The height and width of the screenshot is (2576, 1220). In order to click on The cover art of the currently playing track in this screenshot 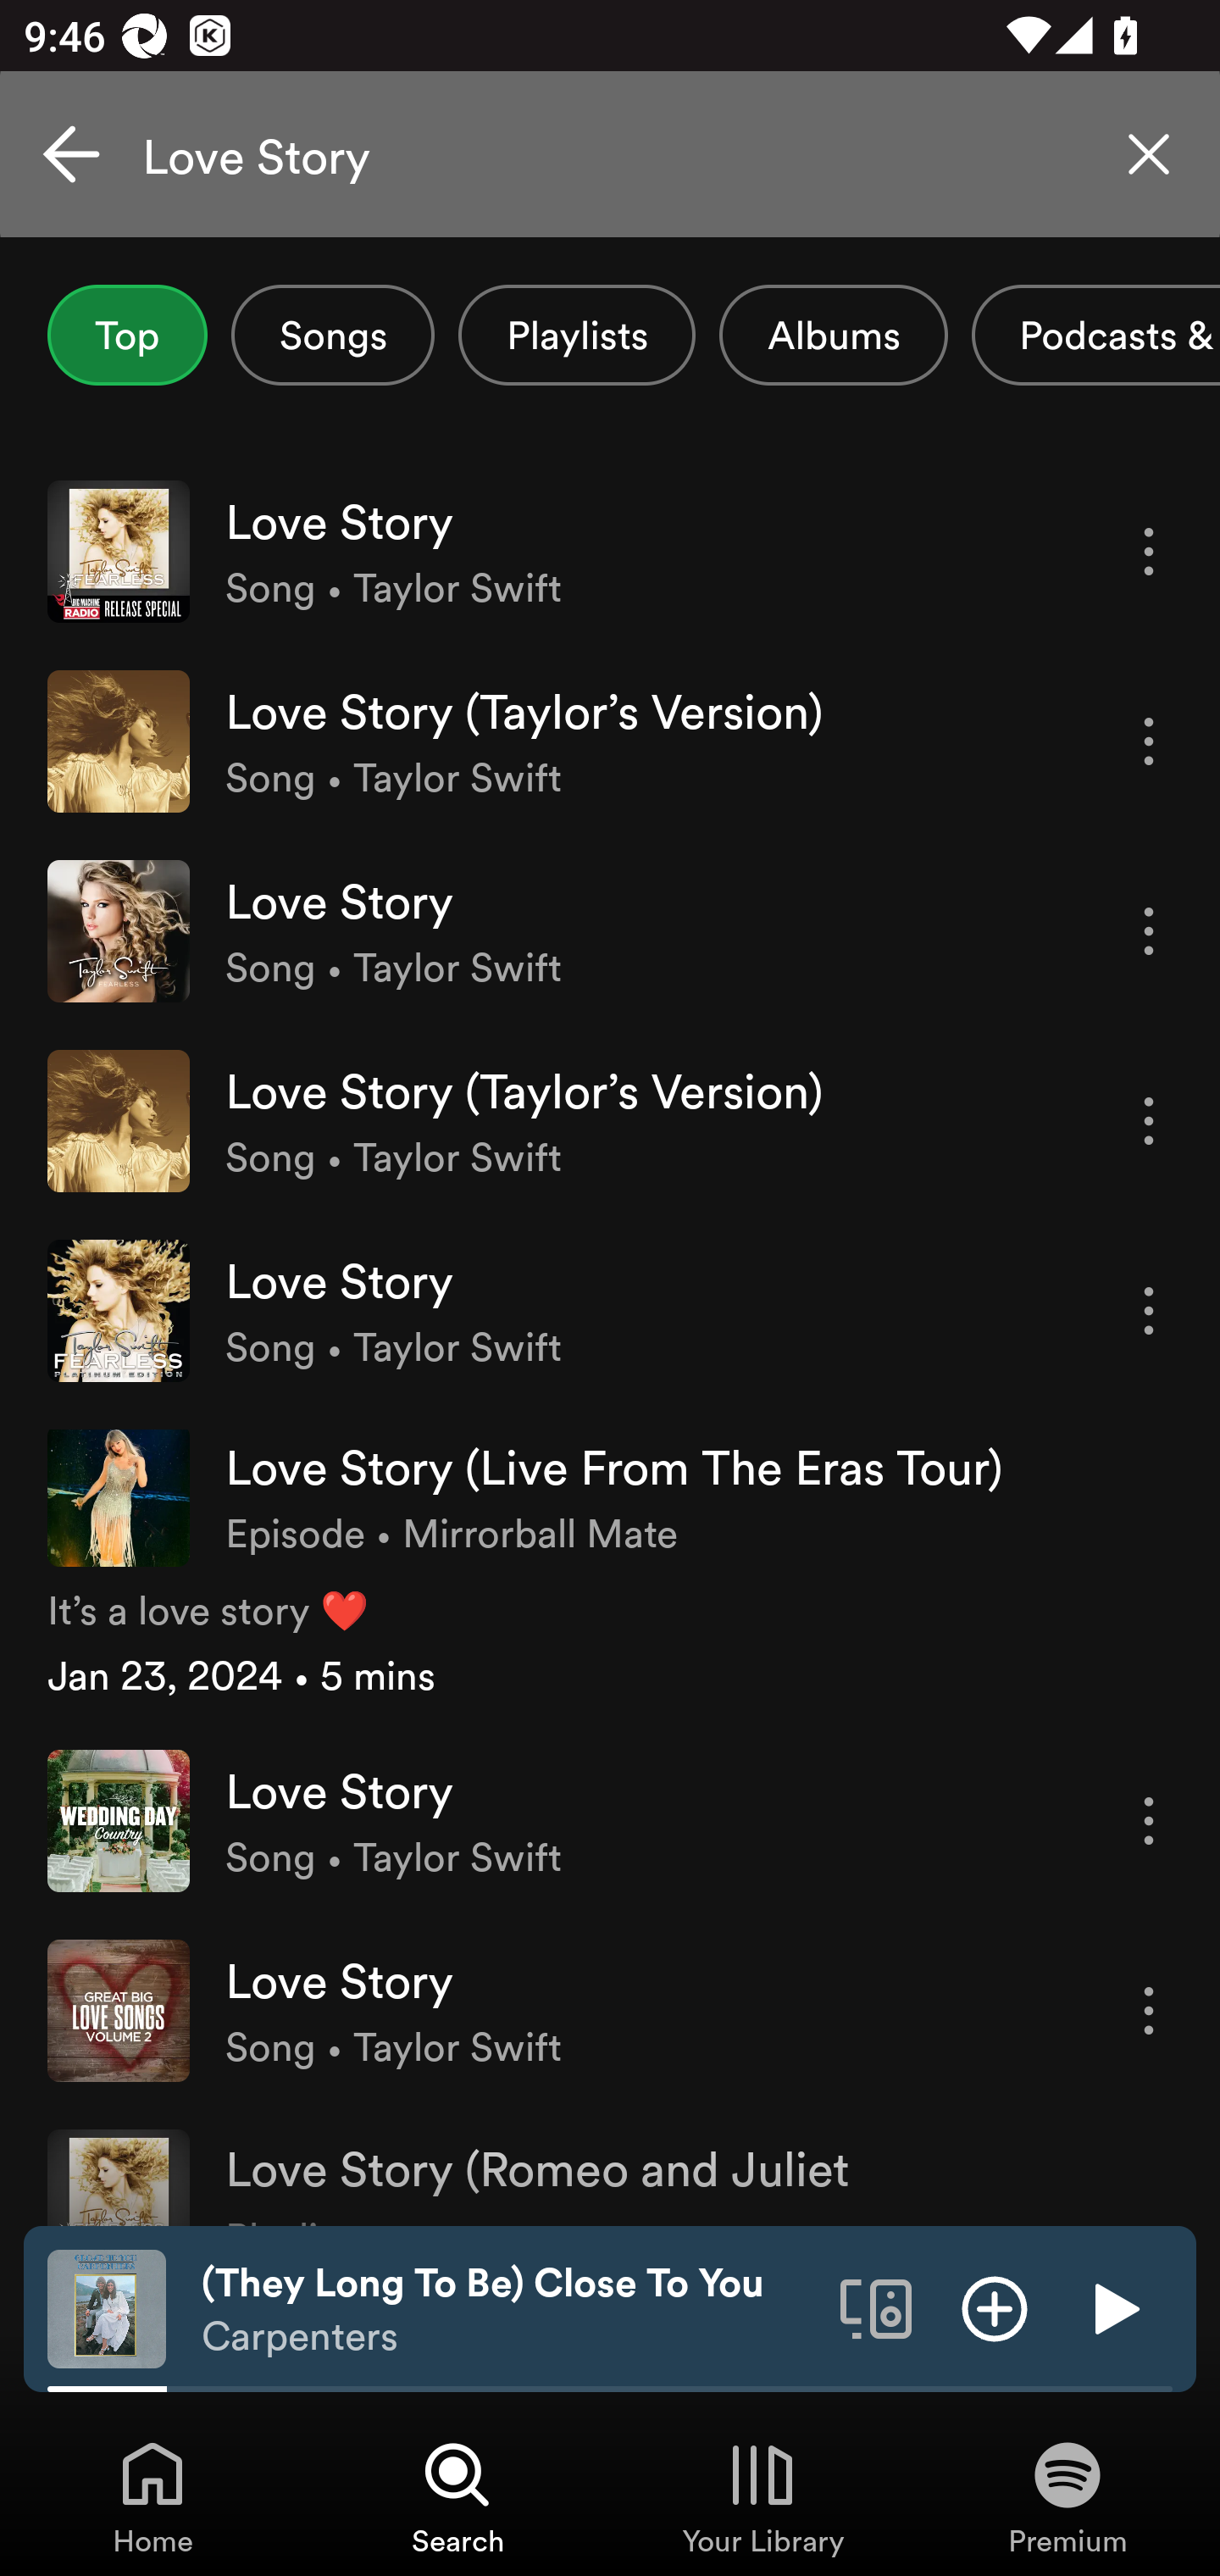, I will do `click(107, 2307)`.